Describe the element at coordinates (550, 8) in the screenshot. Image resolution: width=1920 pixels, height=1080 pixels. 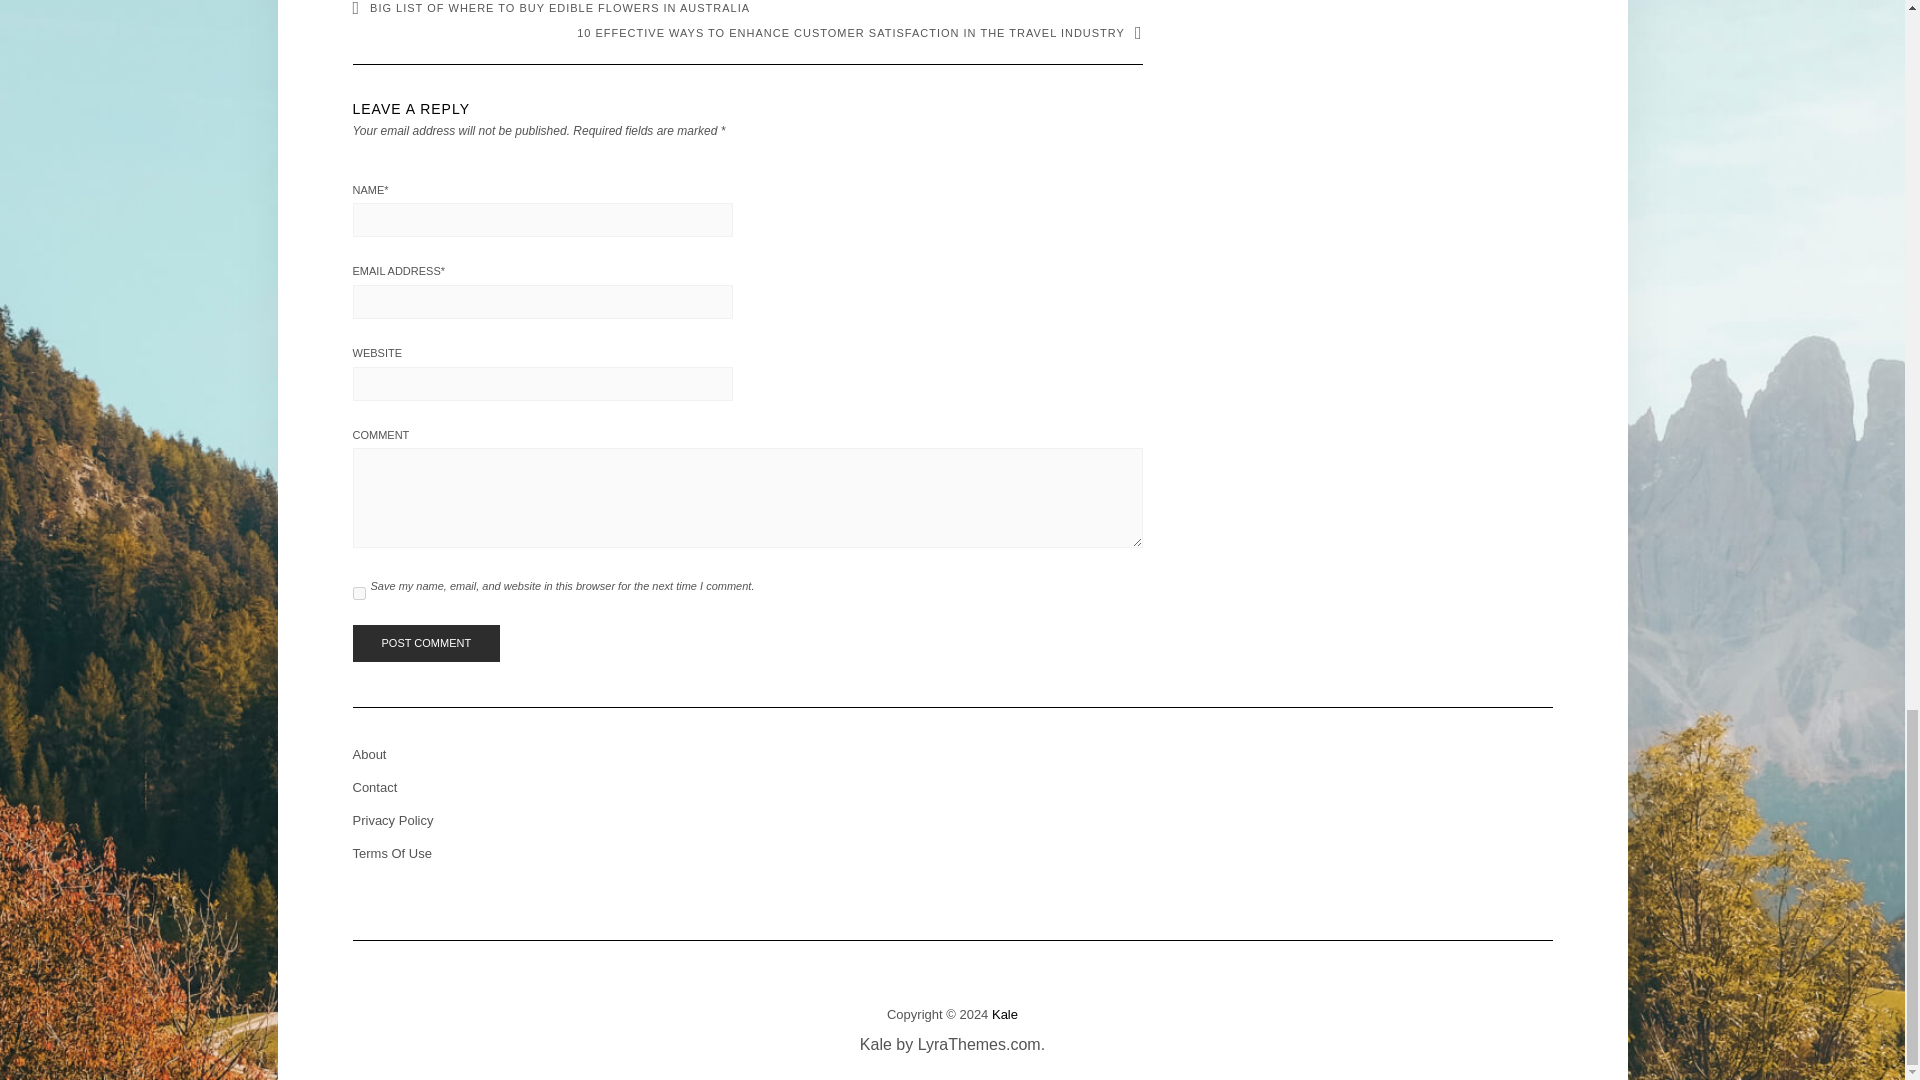
I see `BIG LIST OF WHERE TO BUY EDIBLE FLOWERS IN AUSTRALIA` at that location.